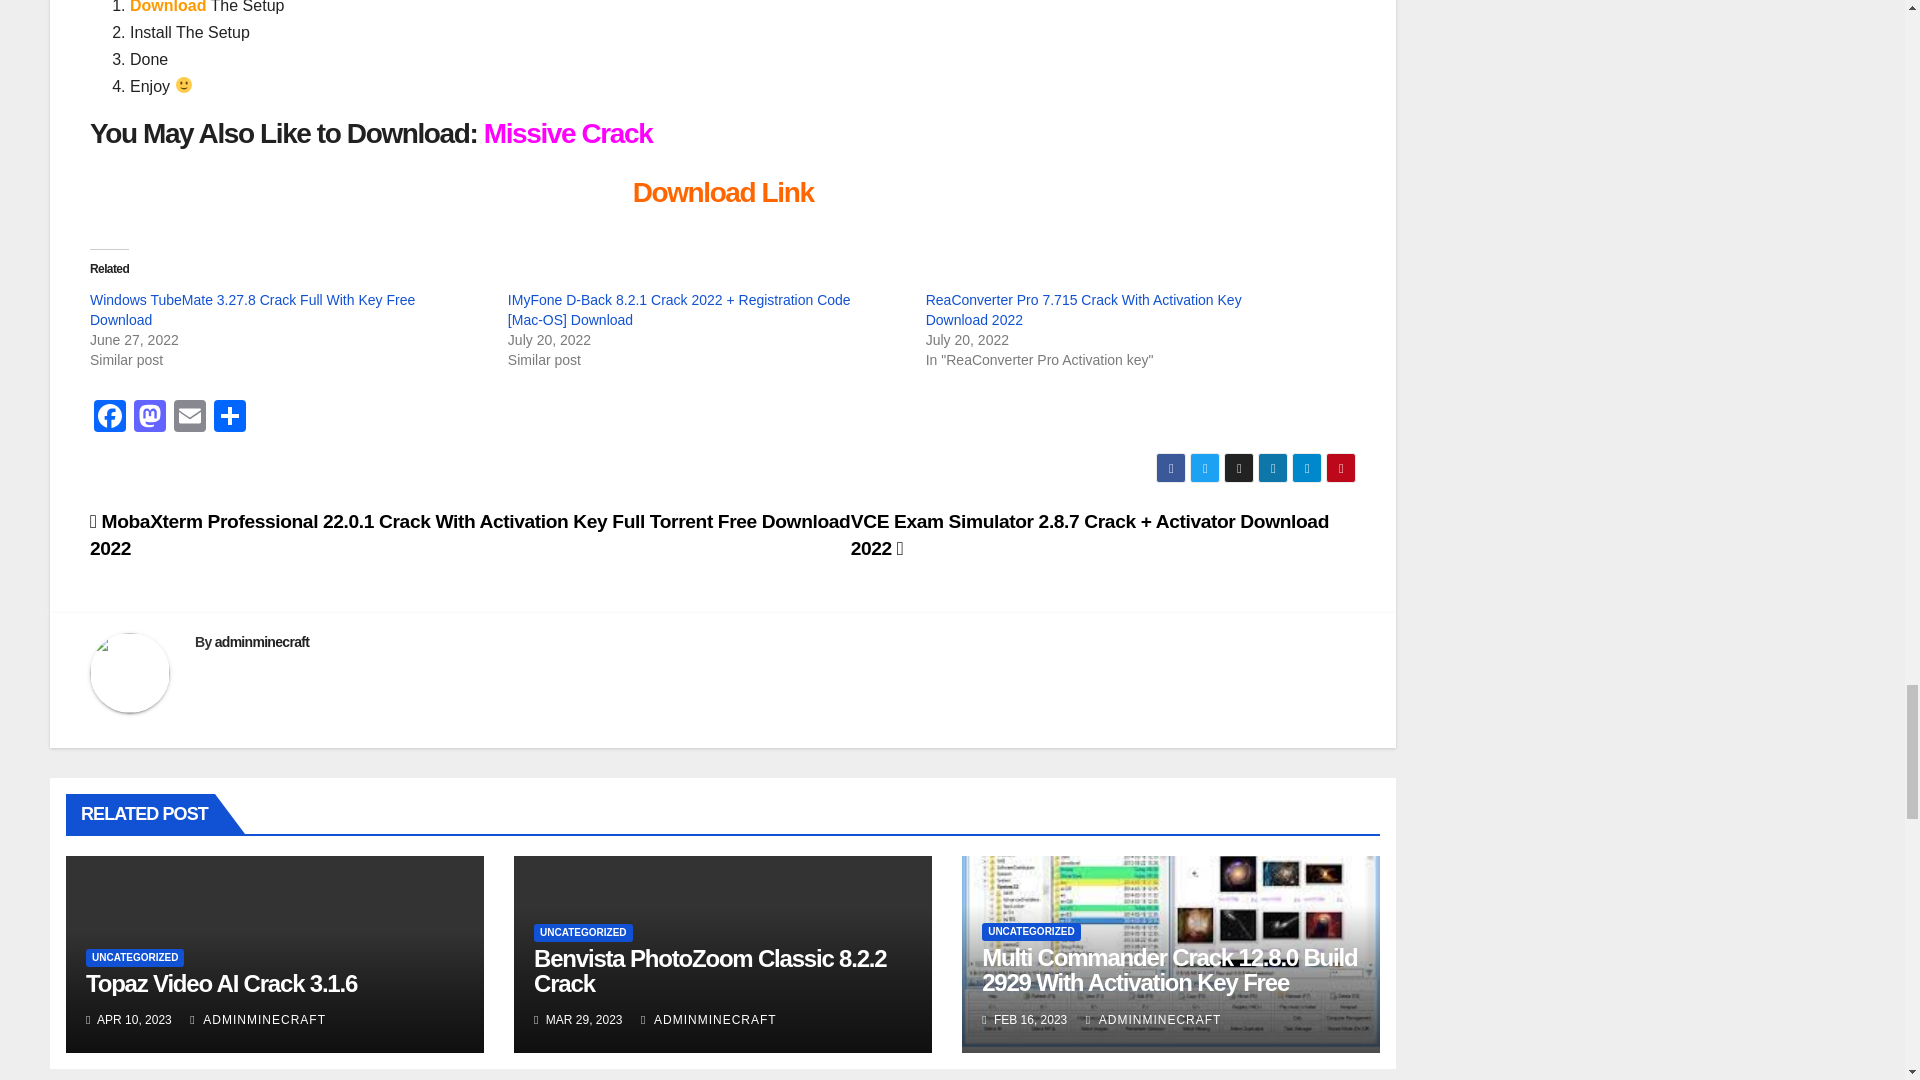 The height and width of the screenshot is (1080, 1920). Describe the element at coordinates (252, 310) in the screenshot. I see `Windows TubeMate 3.27.8 Crack Full With Key Free Download` at that location.